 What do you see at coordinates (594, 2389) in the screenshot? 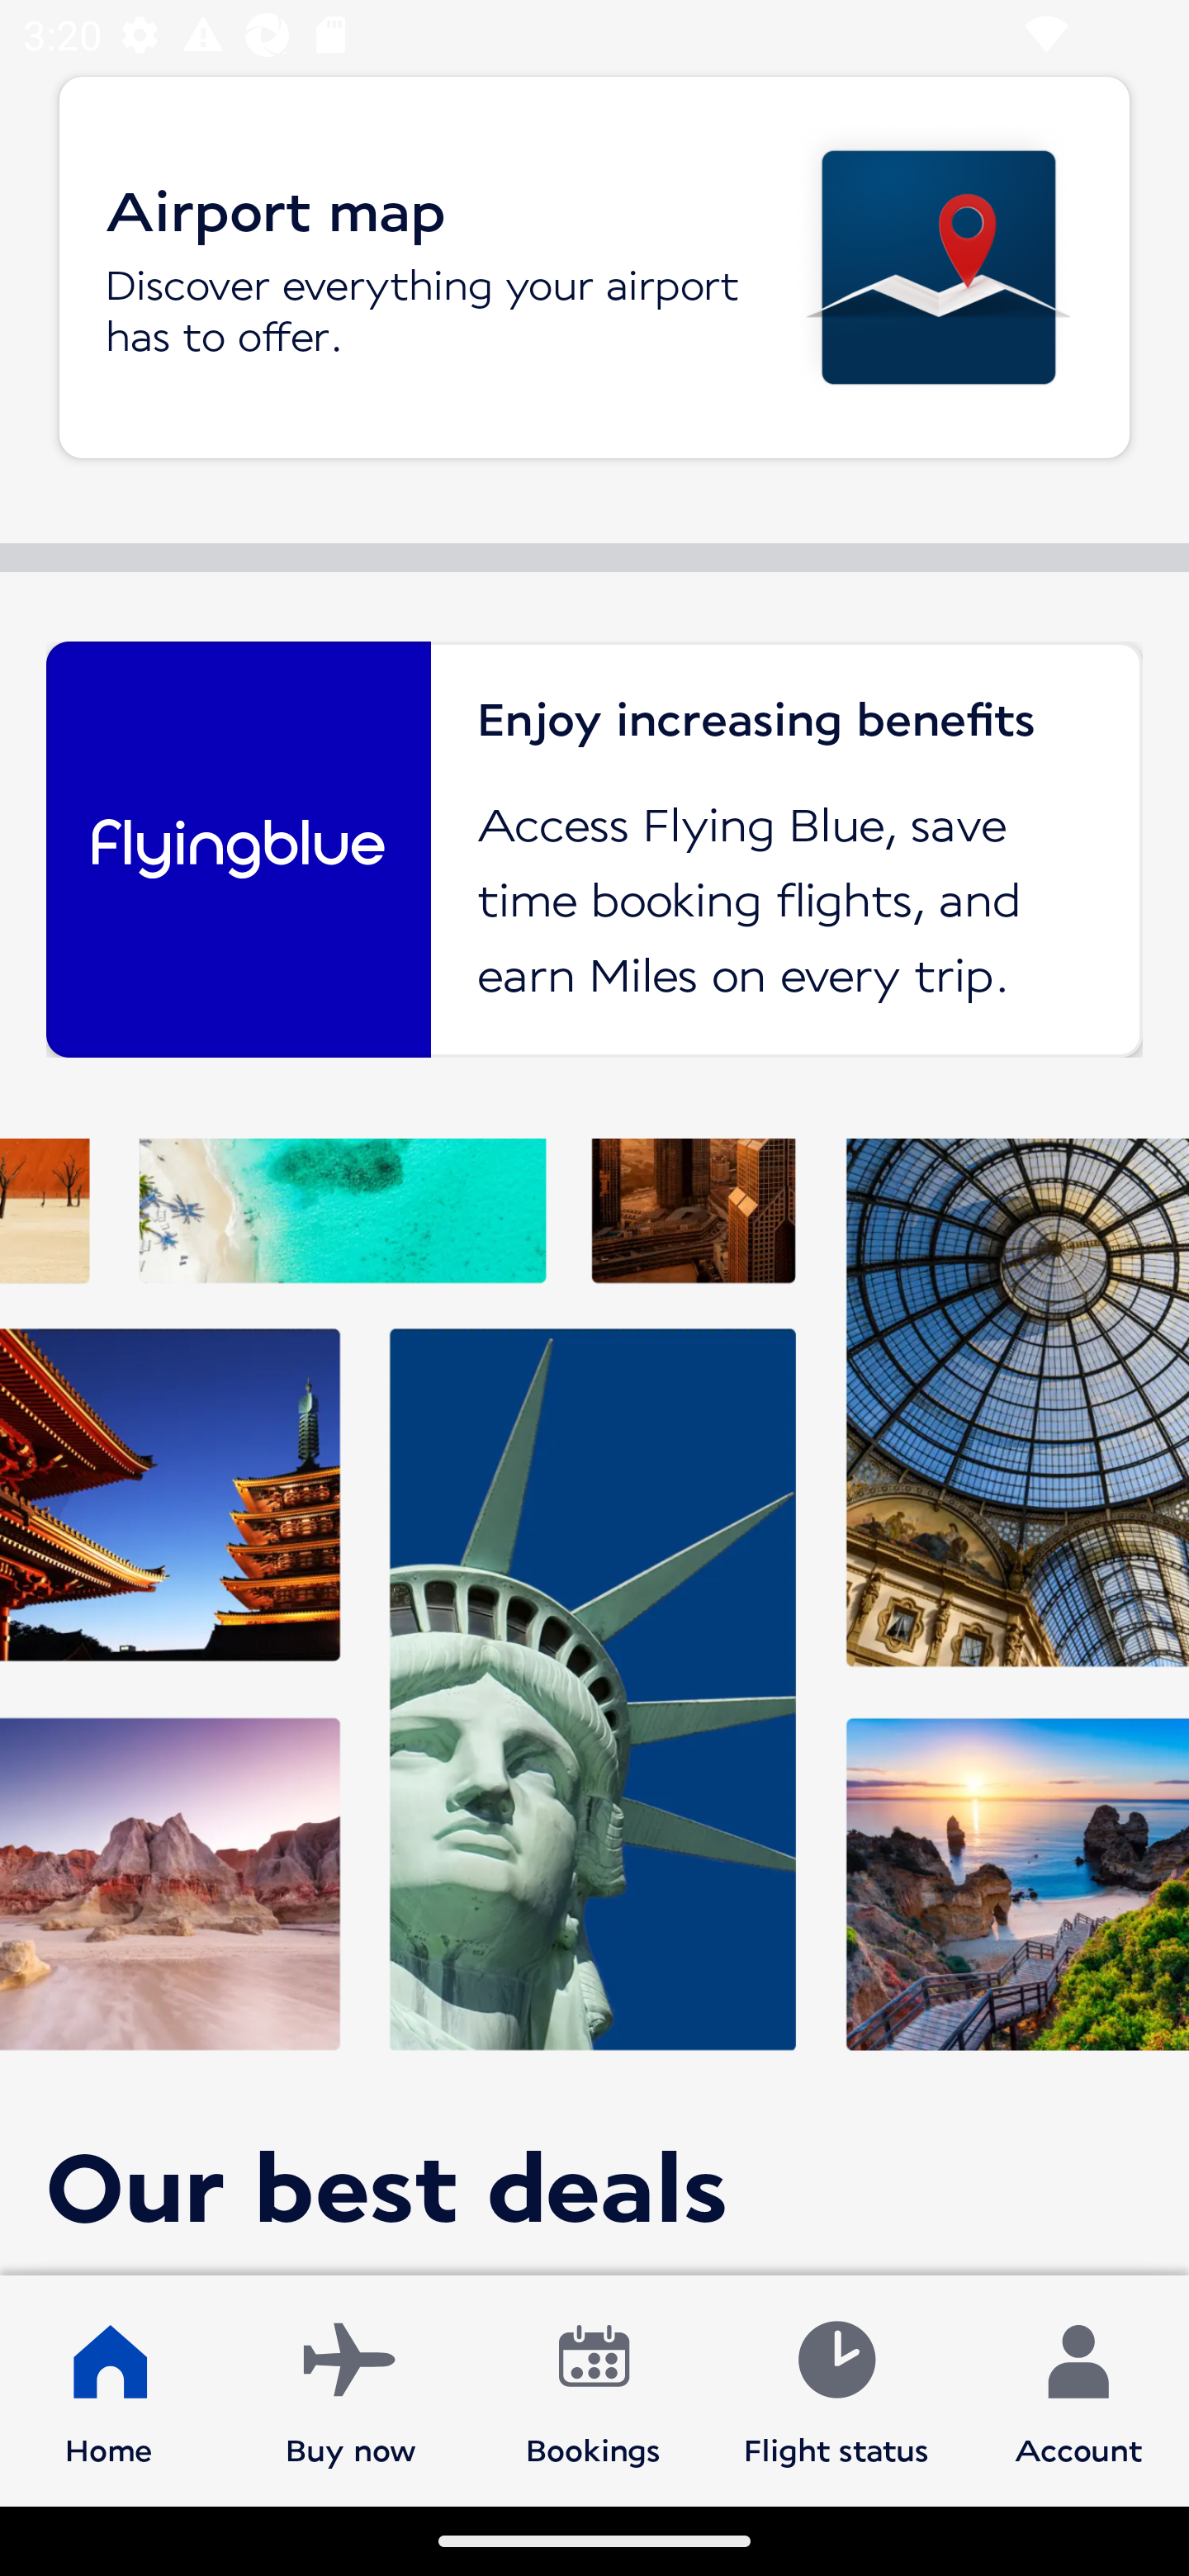
I see `Bookings` at bounding box center [594, 2389].